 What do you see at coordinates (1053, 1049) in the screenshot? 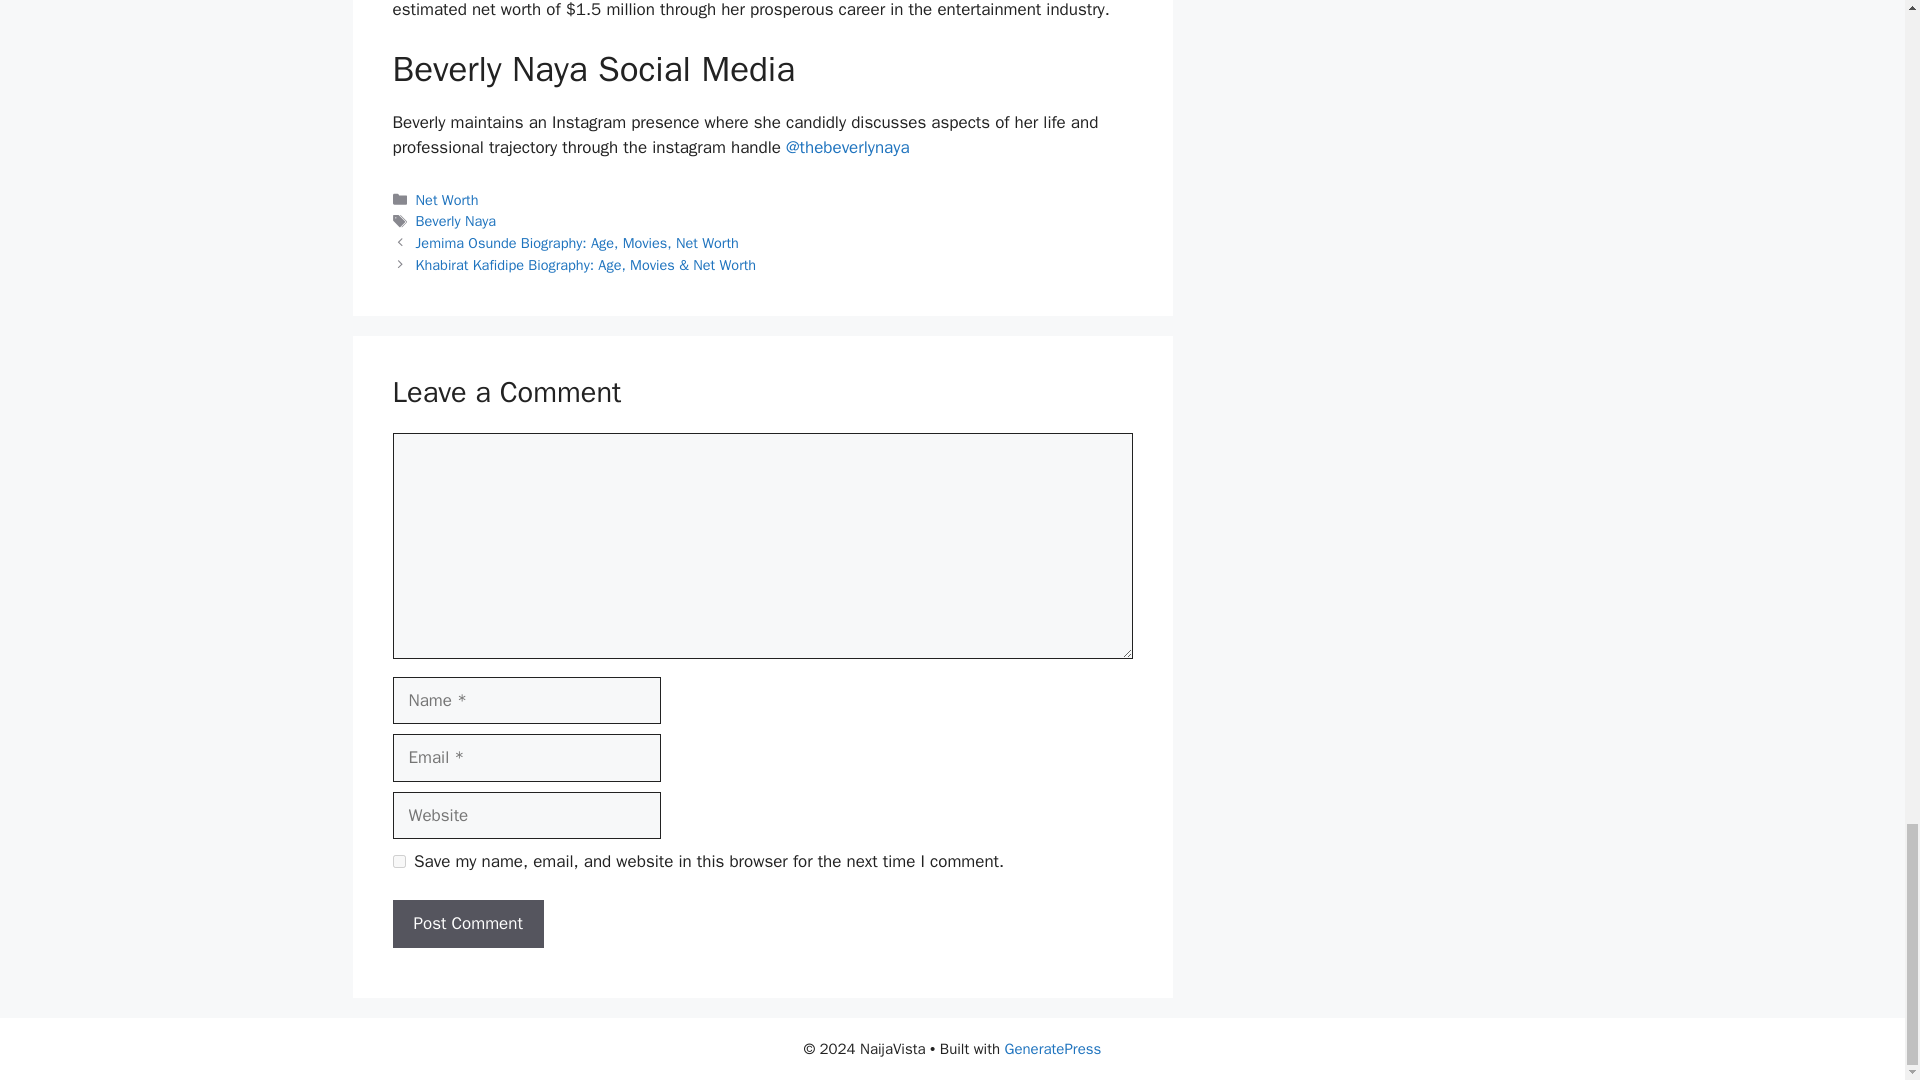
I see `GeneratePress` at bounding box center [1053, 1049].